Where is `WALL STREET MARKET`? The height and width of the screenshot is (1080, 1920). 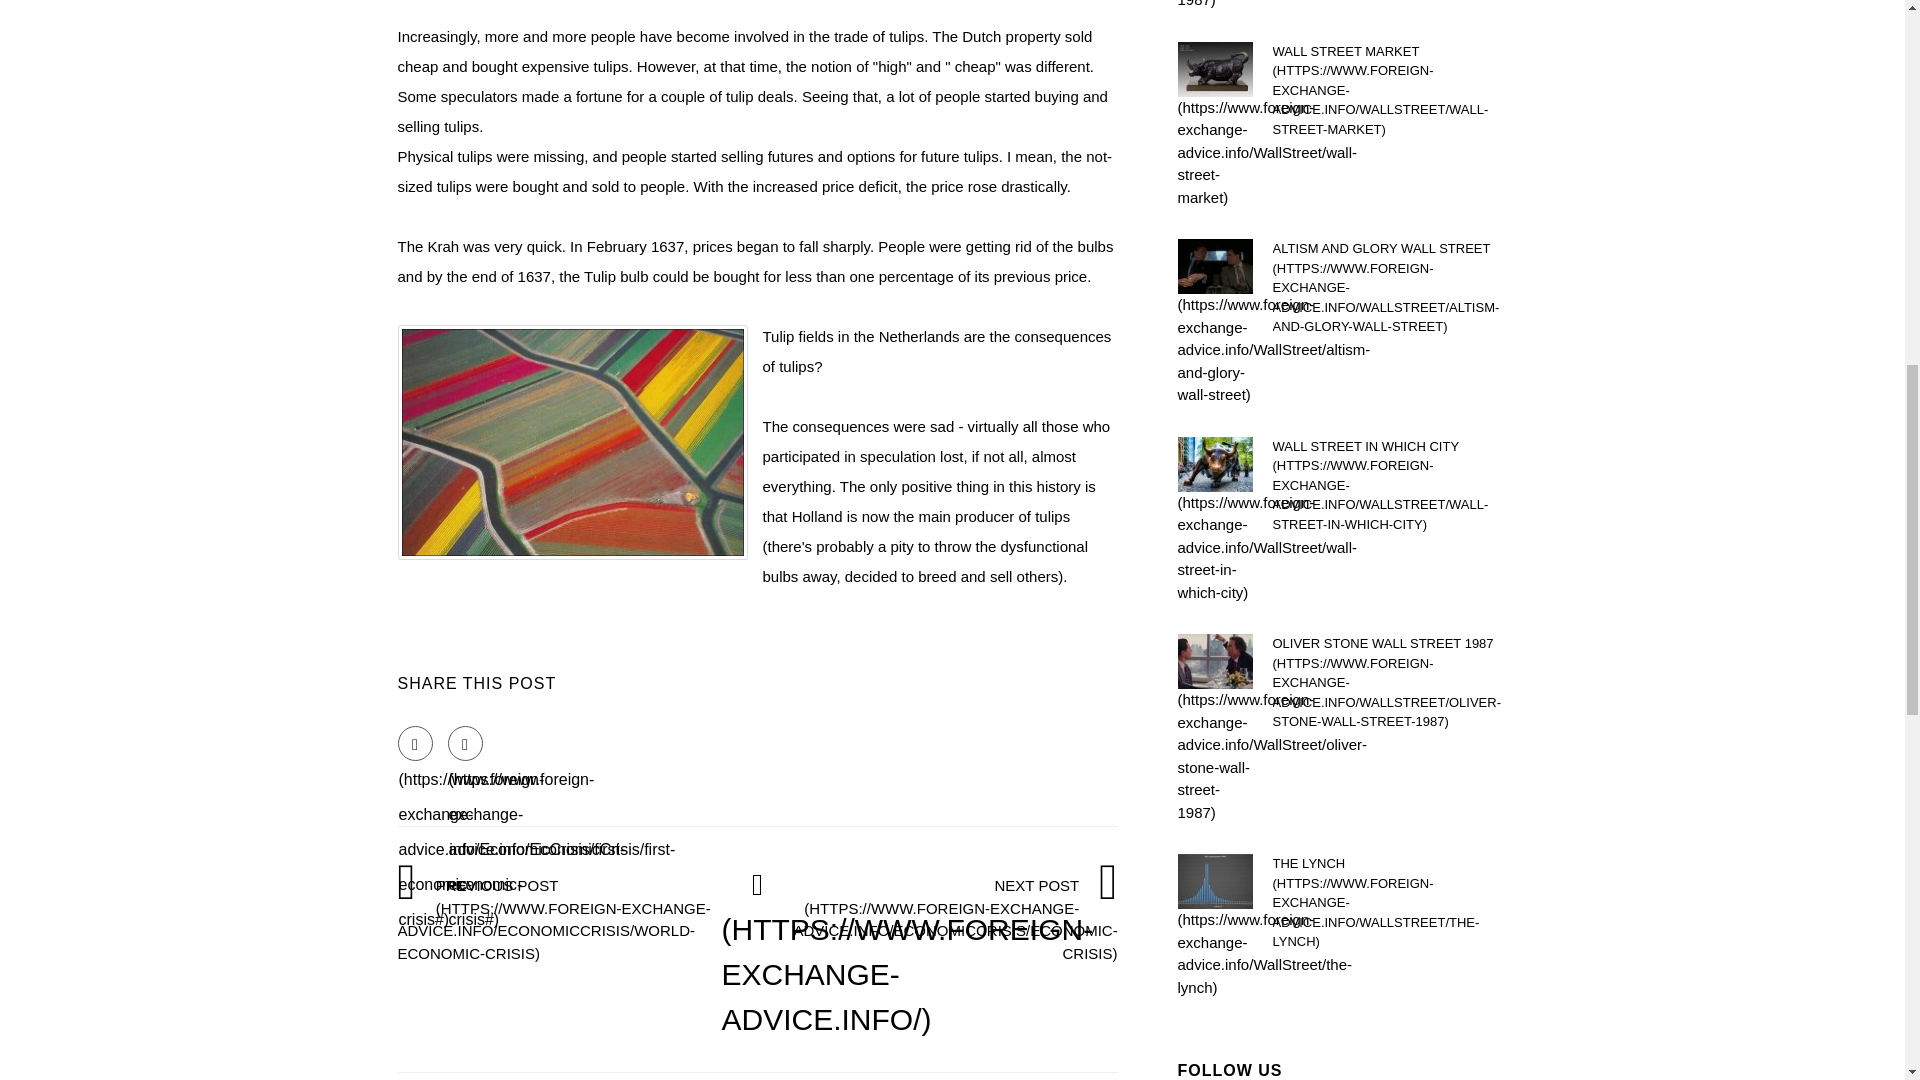
WALL STREET MARKET is located at coordinates (1389, 91).